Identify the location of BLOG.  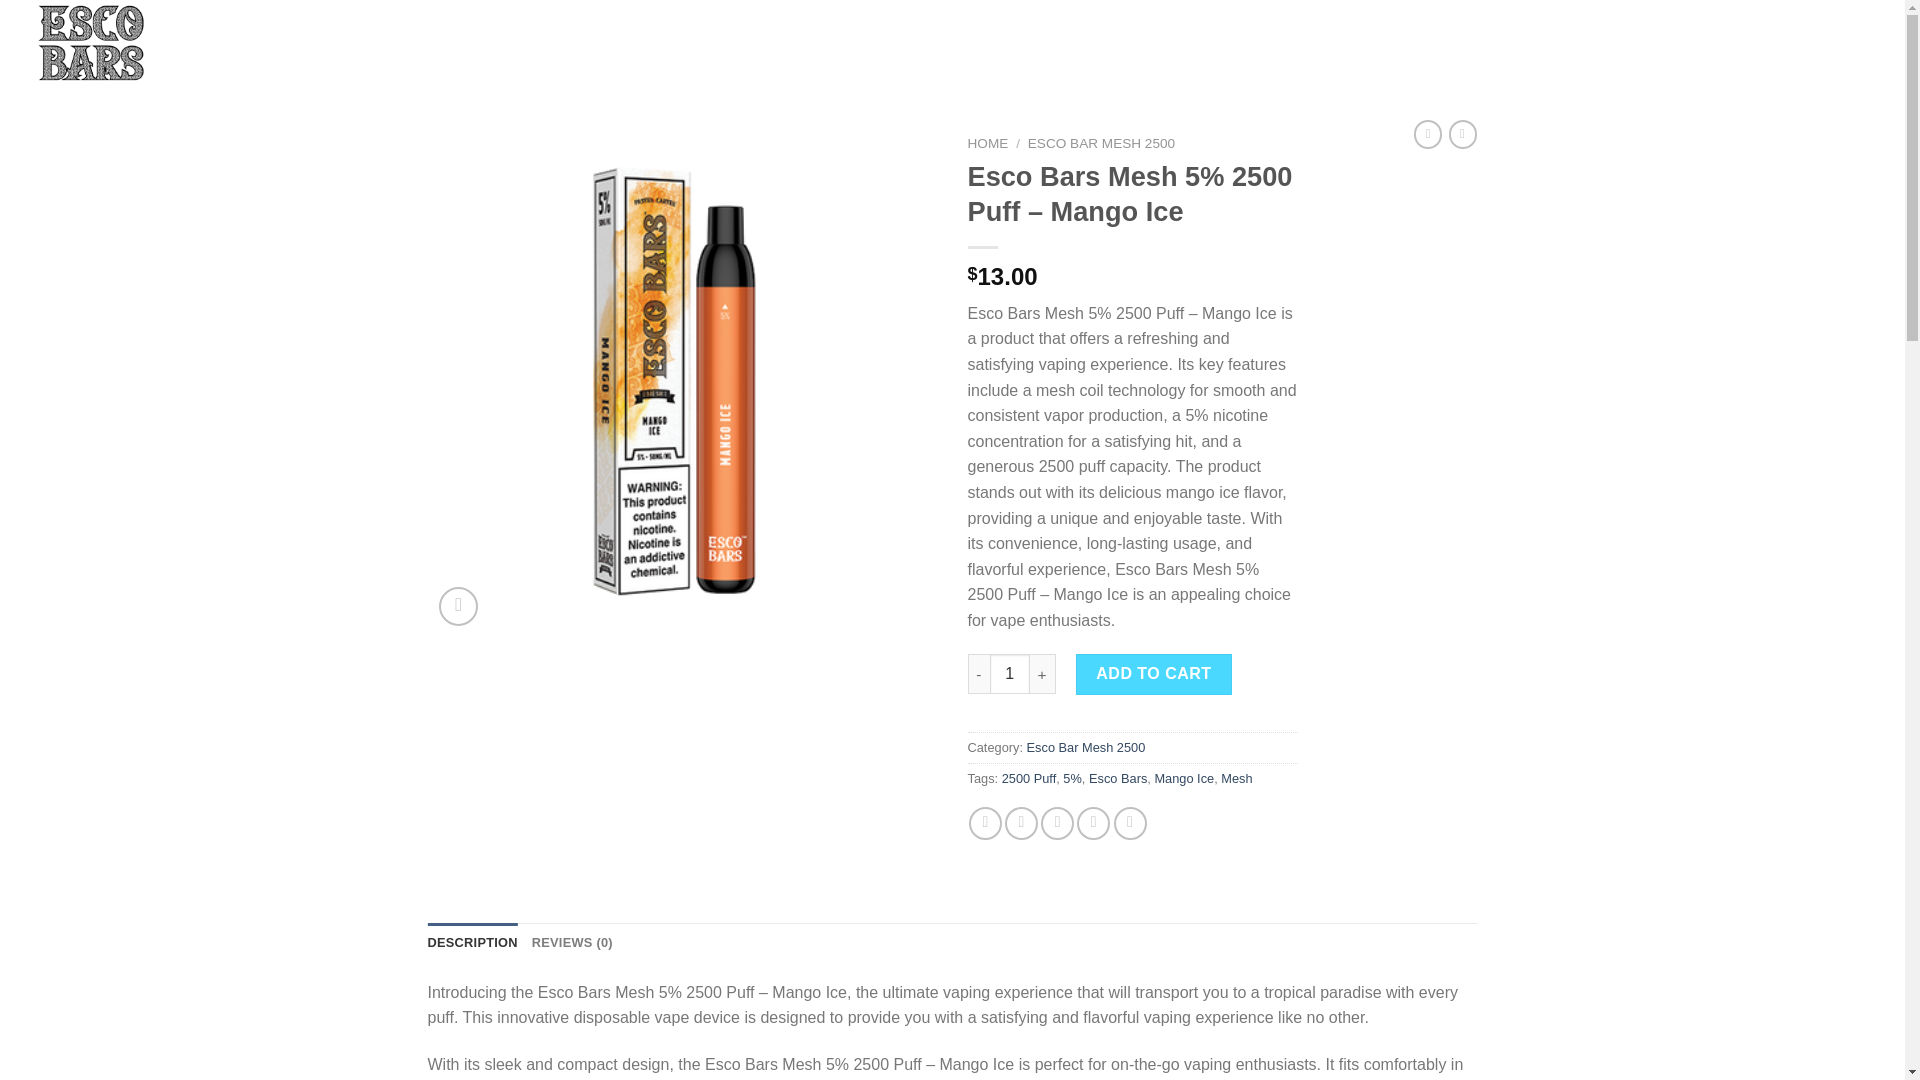
(345, 42).